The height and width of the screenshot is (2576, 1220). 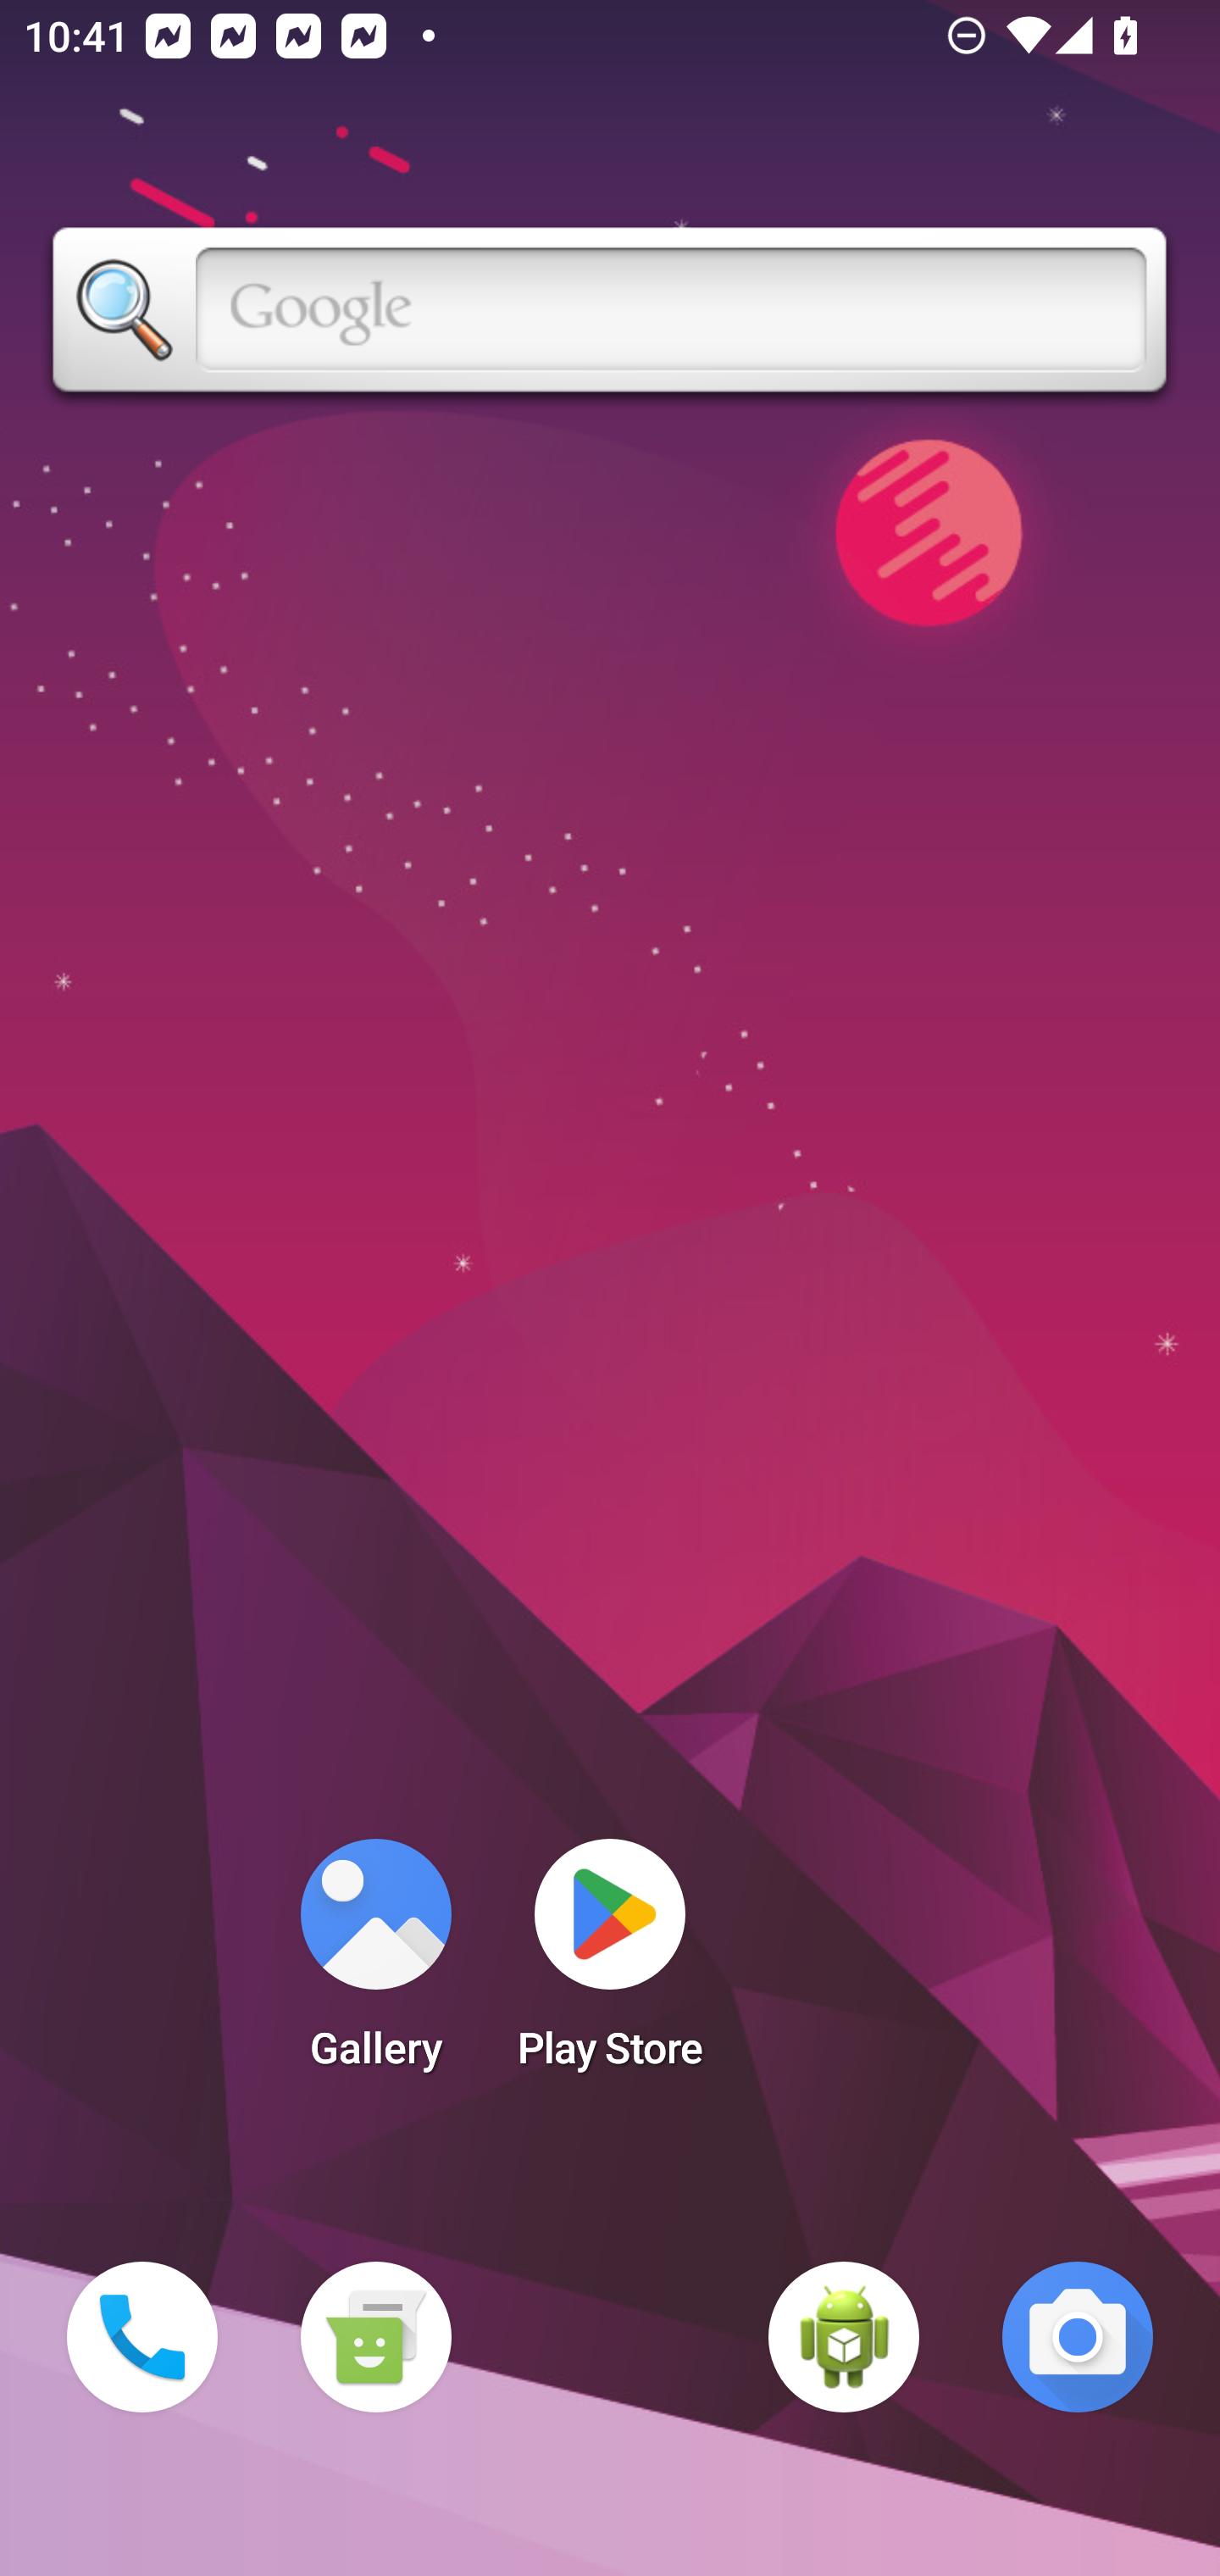 What do you see at coordinates (142, 2337) in the screenshot?
I see `Phone` at bounding box center [142, 2337].